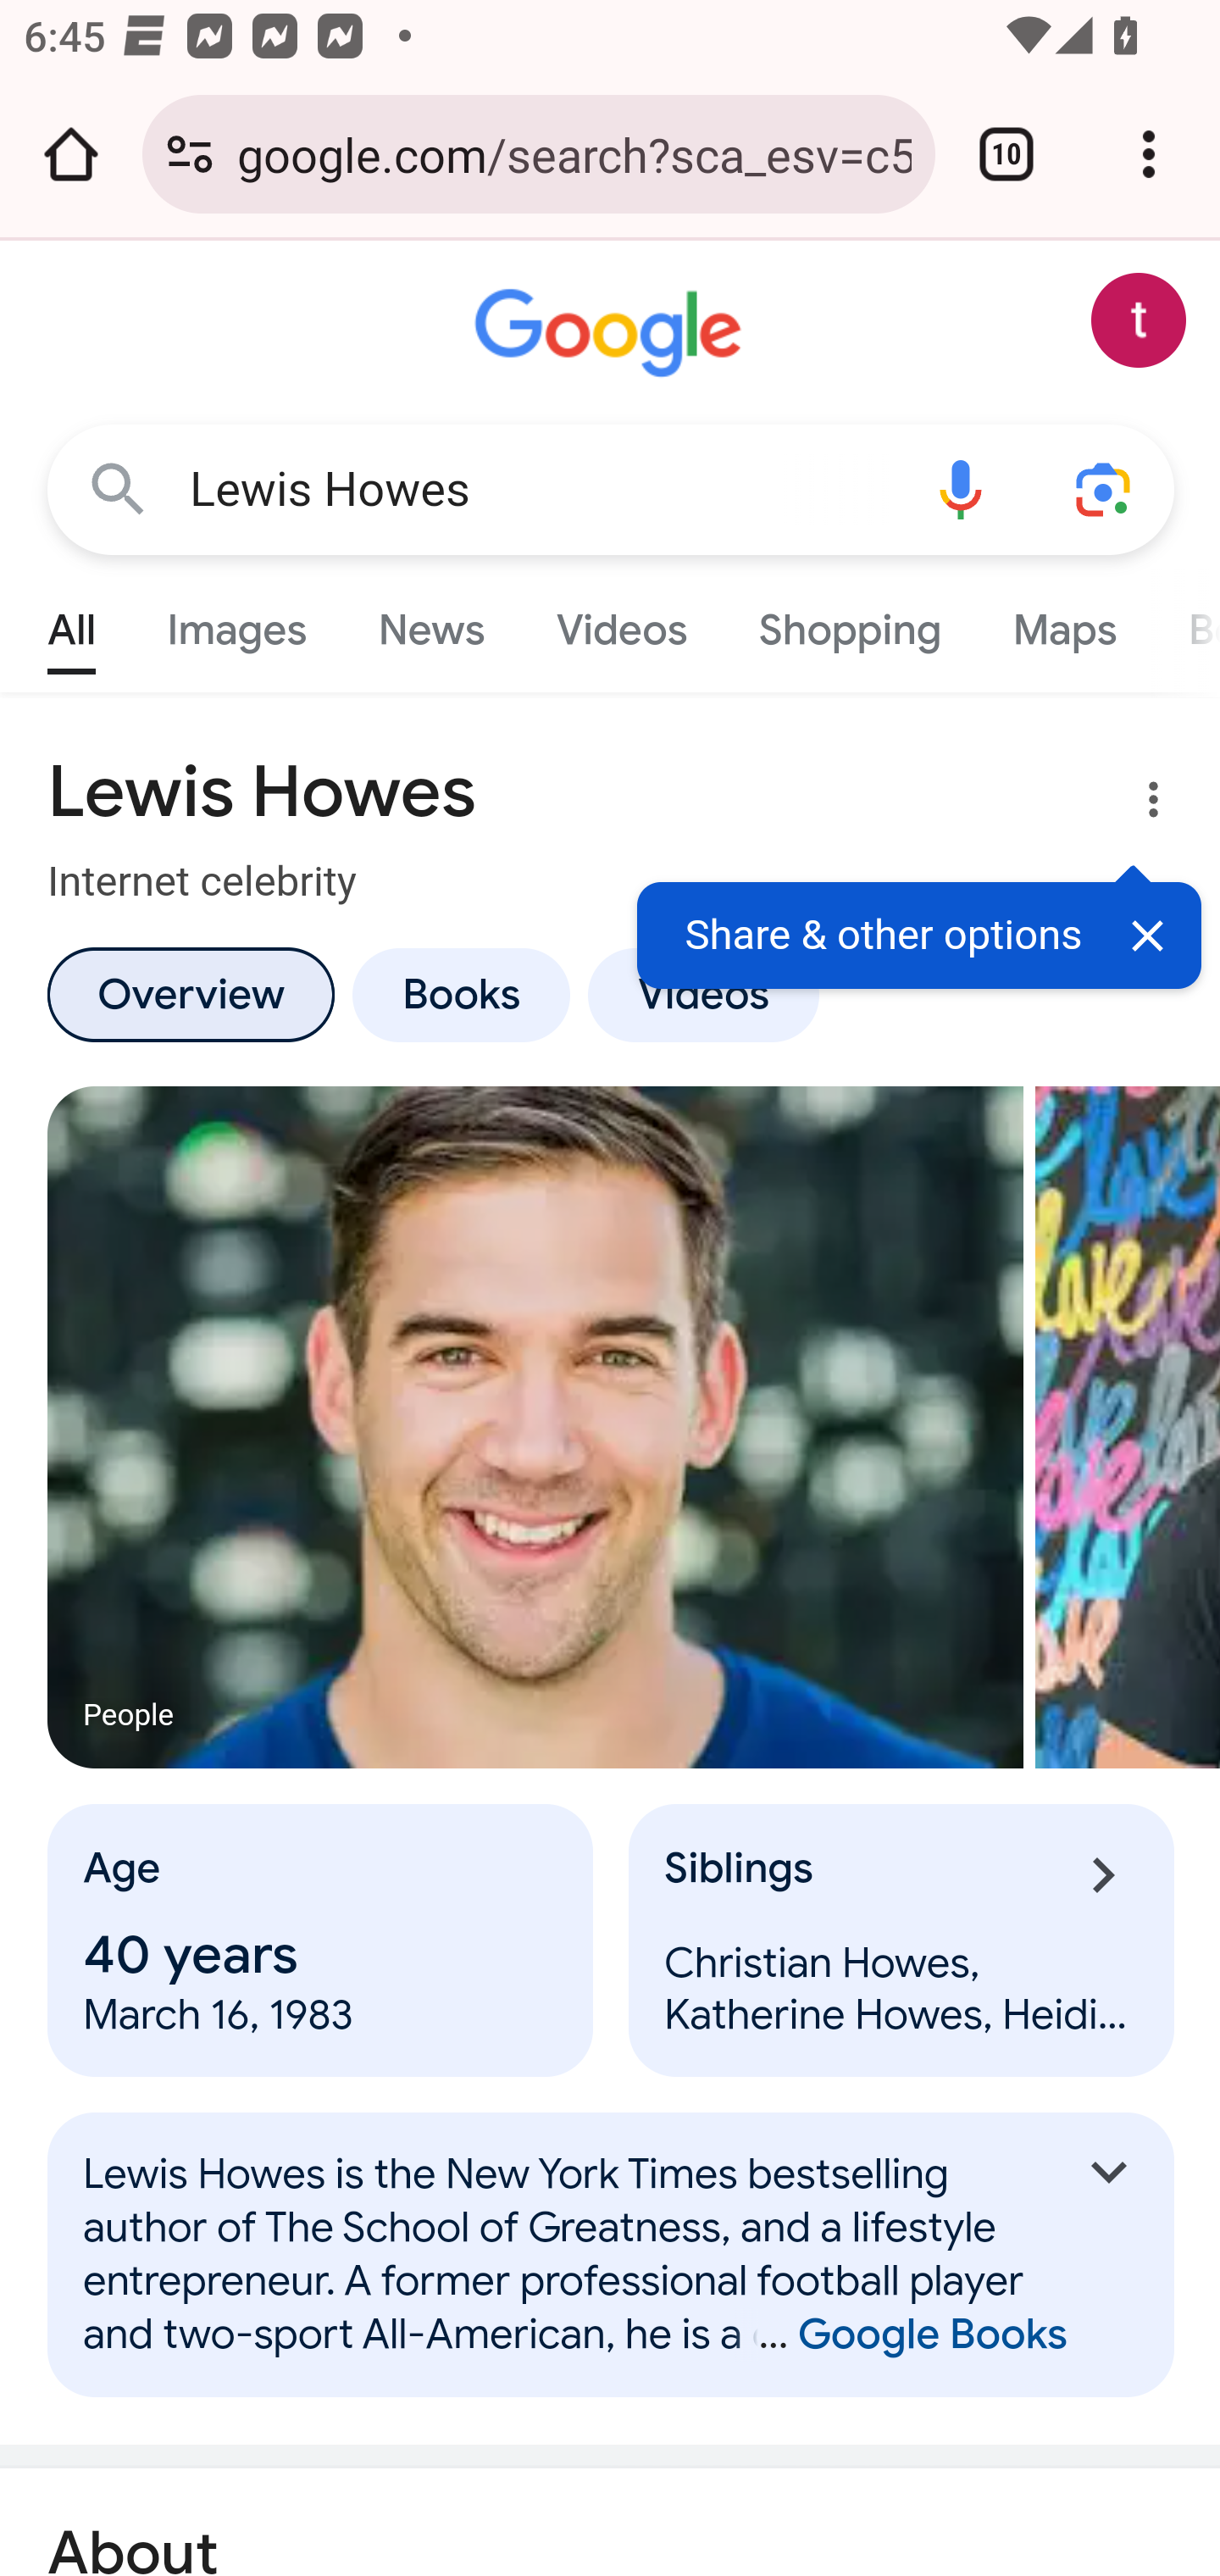 The image size is (1220, 2576). Describe the element at coordinates (190, 154) in the screenshot. I see `Connection is secure` at that location.